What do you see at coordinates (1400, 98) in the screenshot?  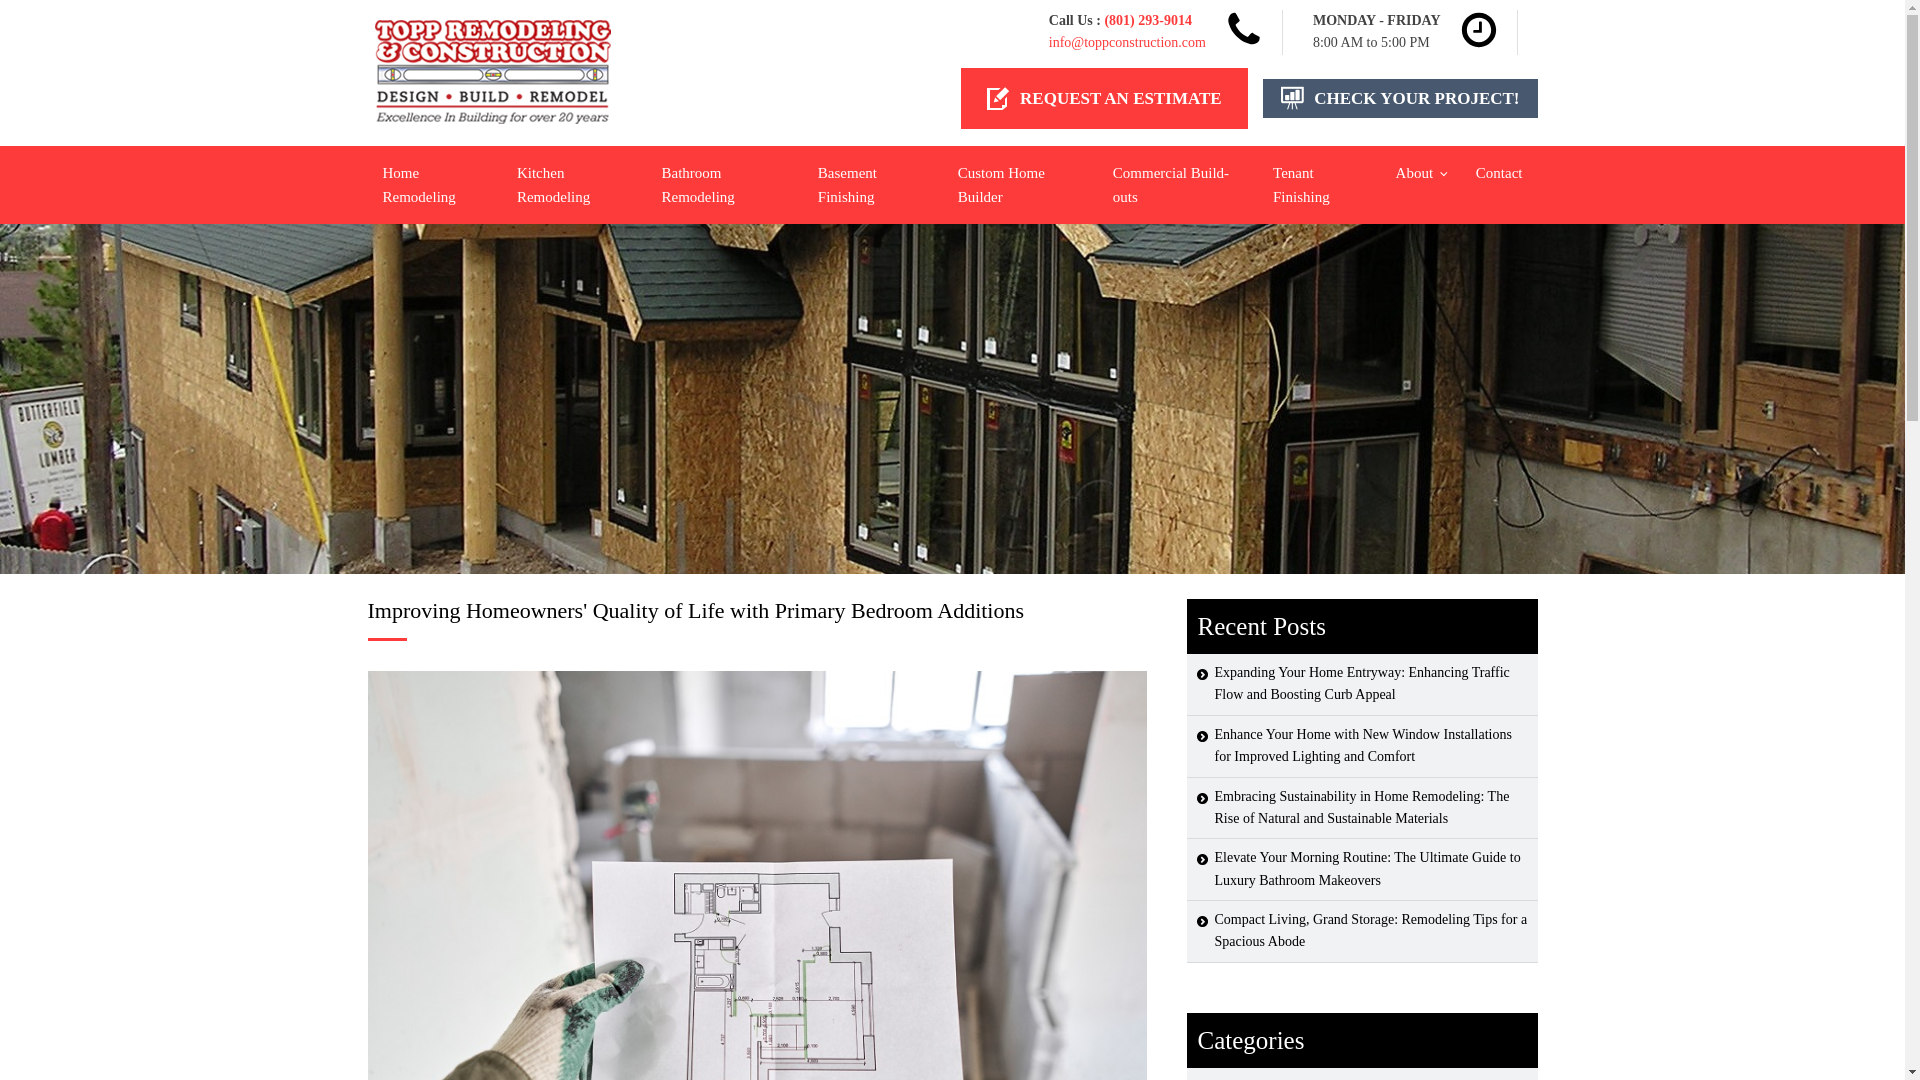 I see `CHECK YOUR PROJECT!` at bounding box center [1400, 98].